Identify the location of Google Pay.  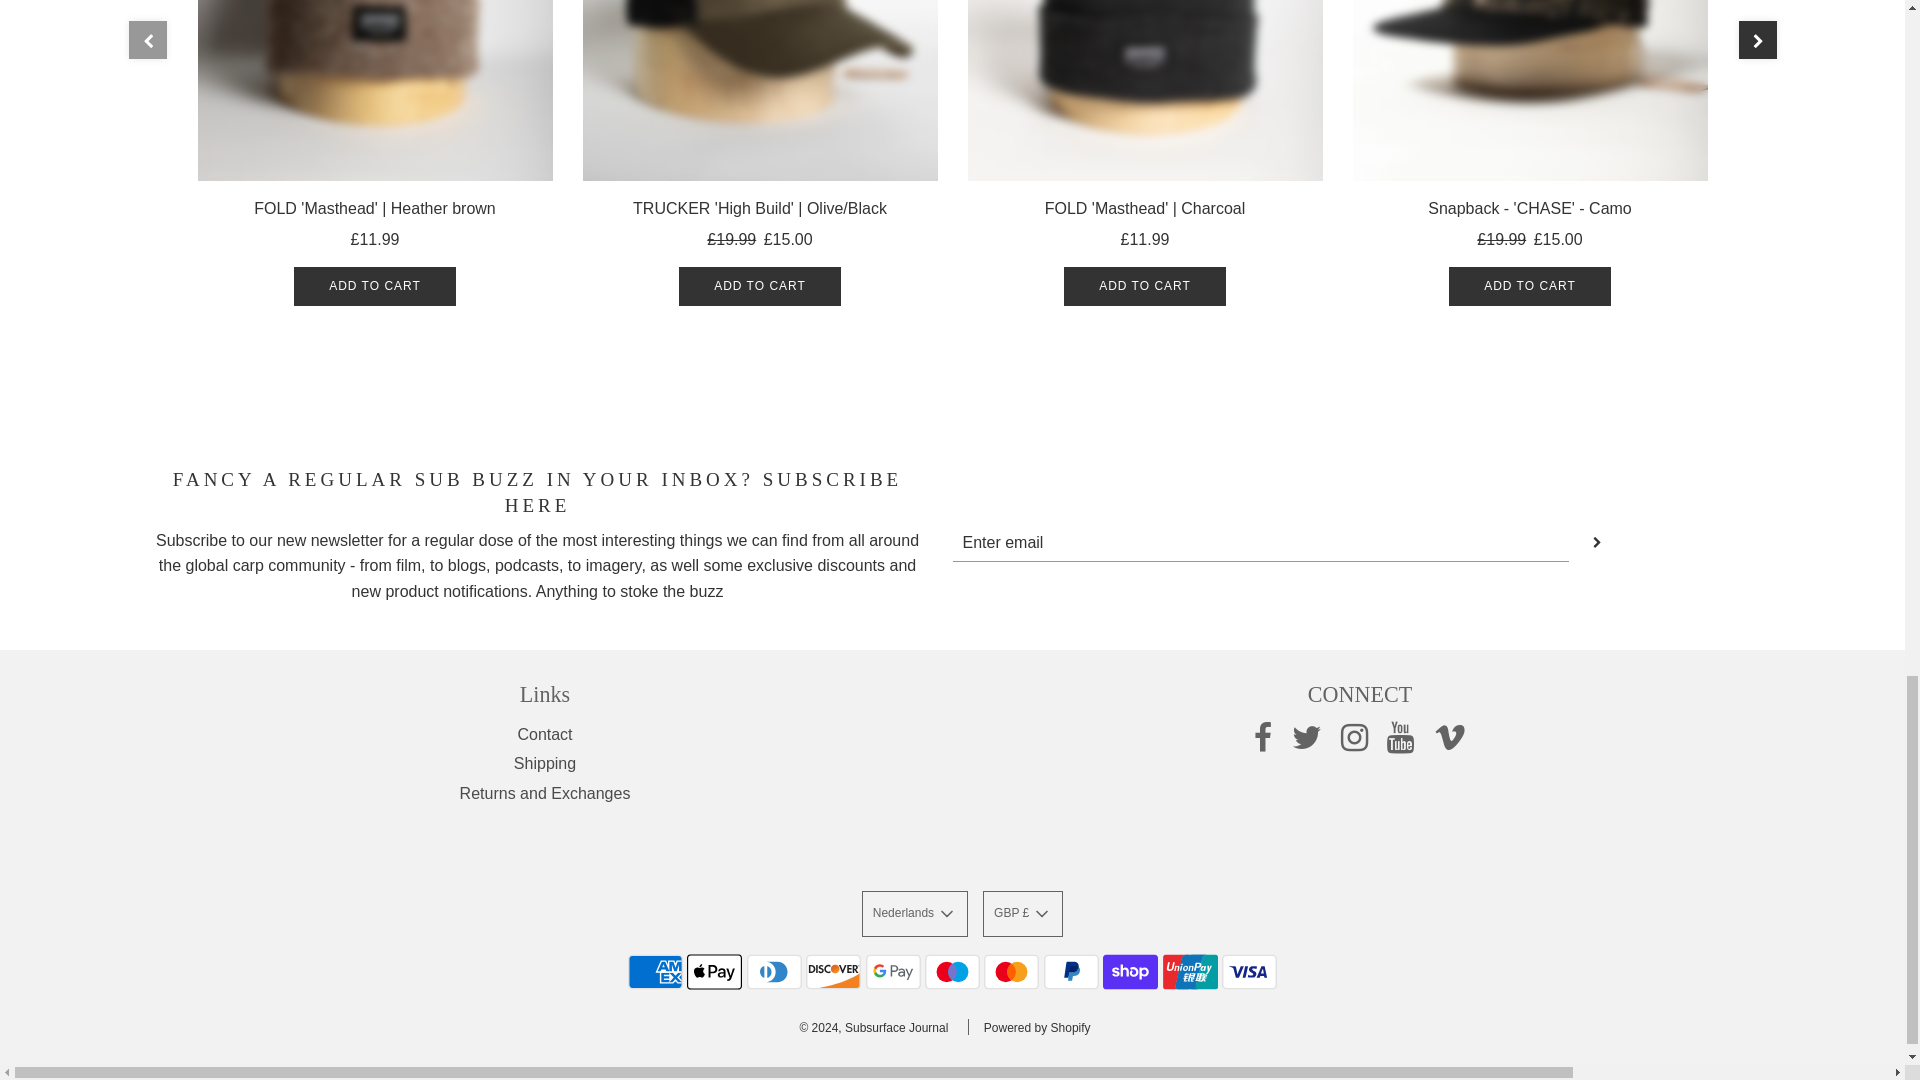
(893, 972).